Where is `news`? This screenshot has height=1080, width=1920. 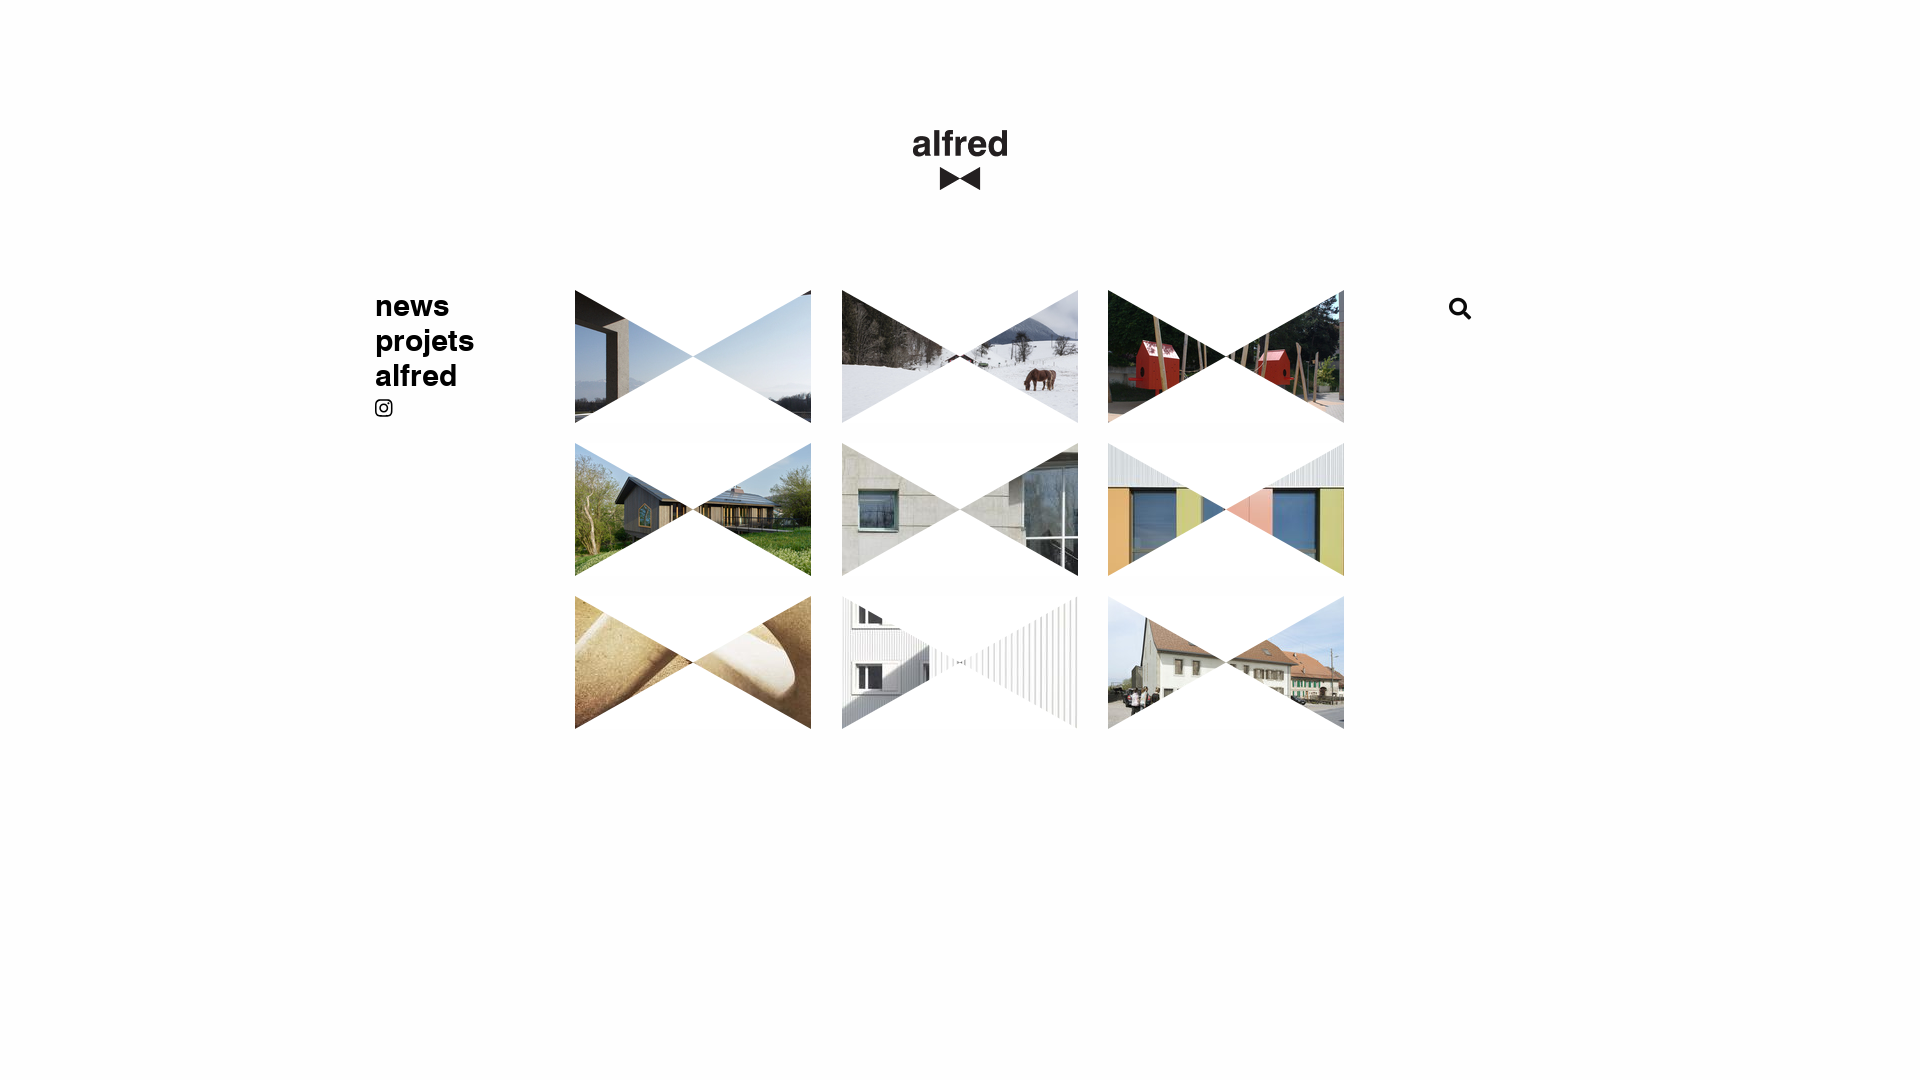 news is located at coordinates (460, 308).